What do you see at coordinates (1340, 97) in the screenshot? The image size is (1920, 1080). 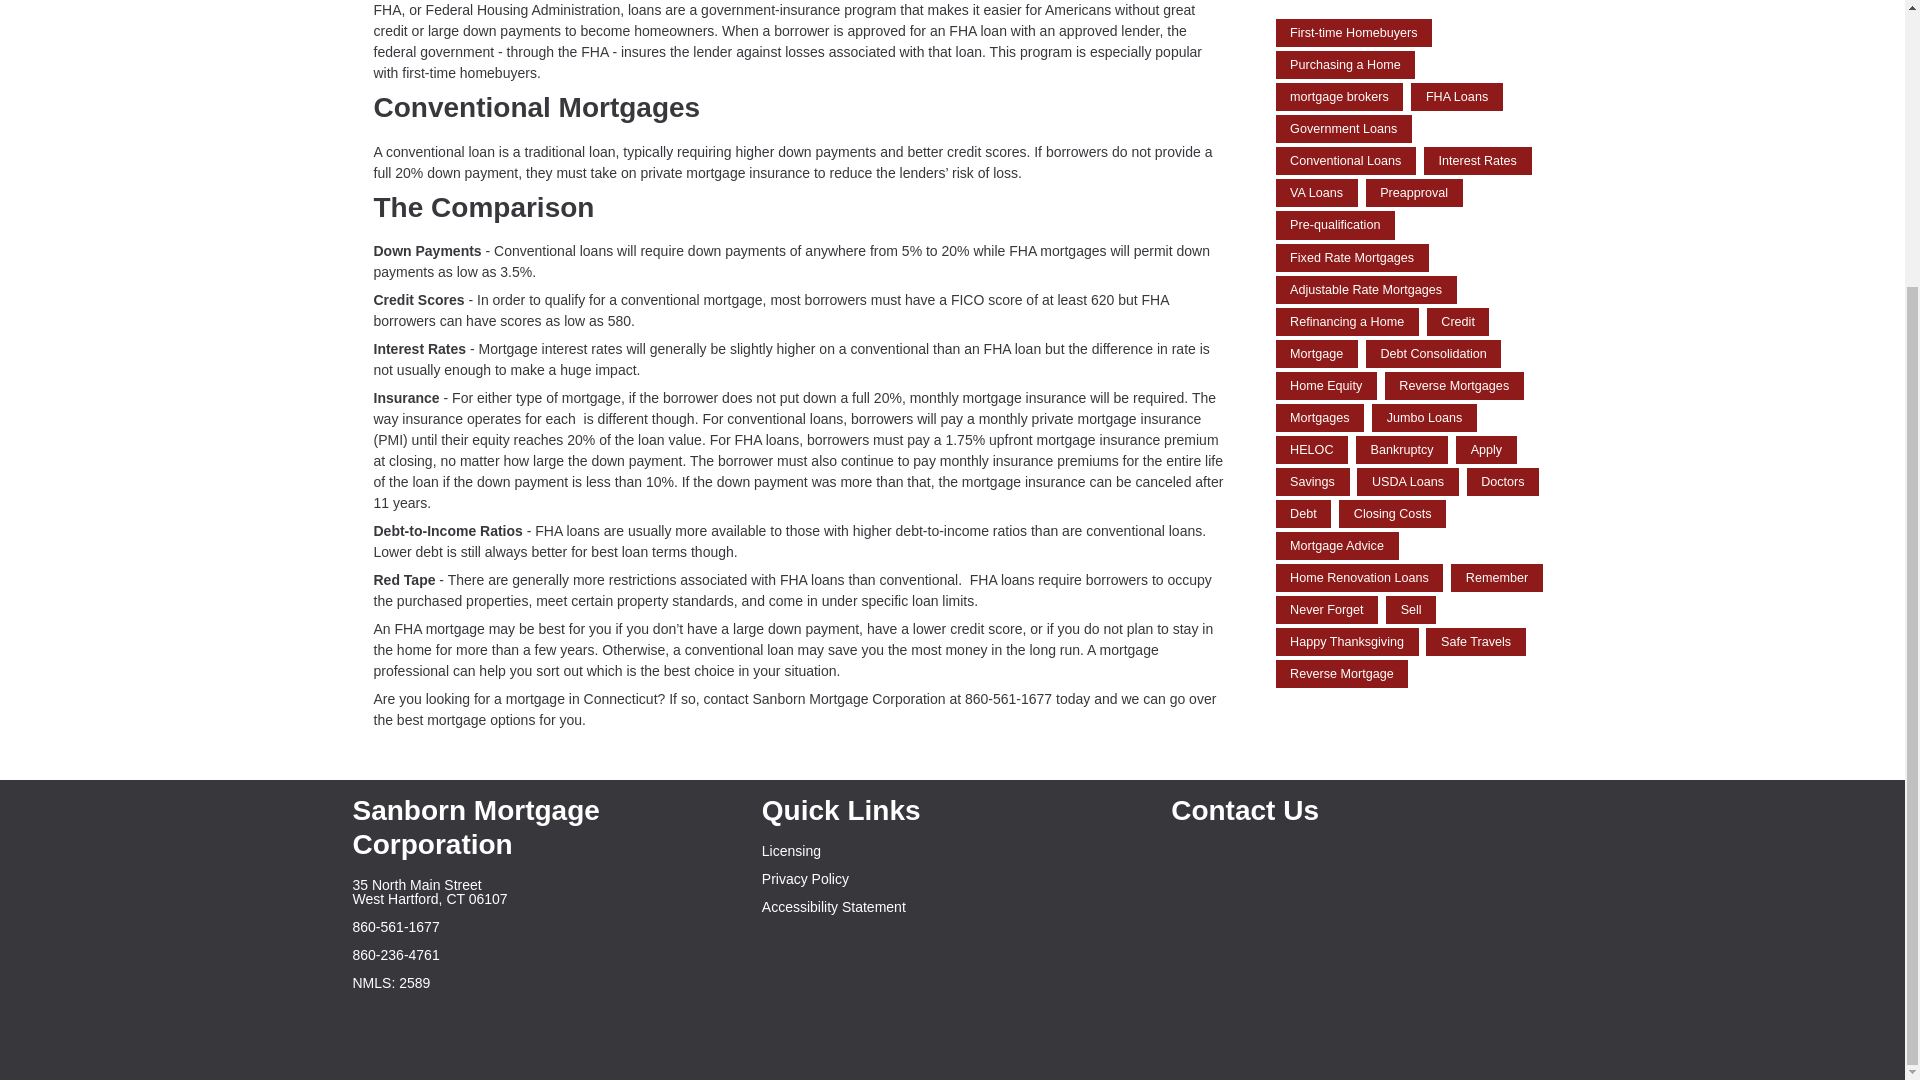 I see `mortgage brokers` at bounding box center [1340, 97].